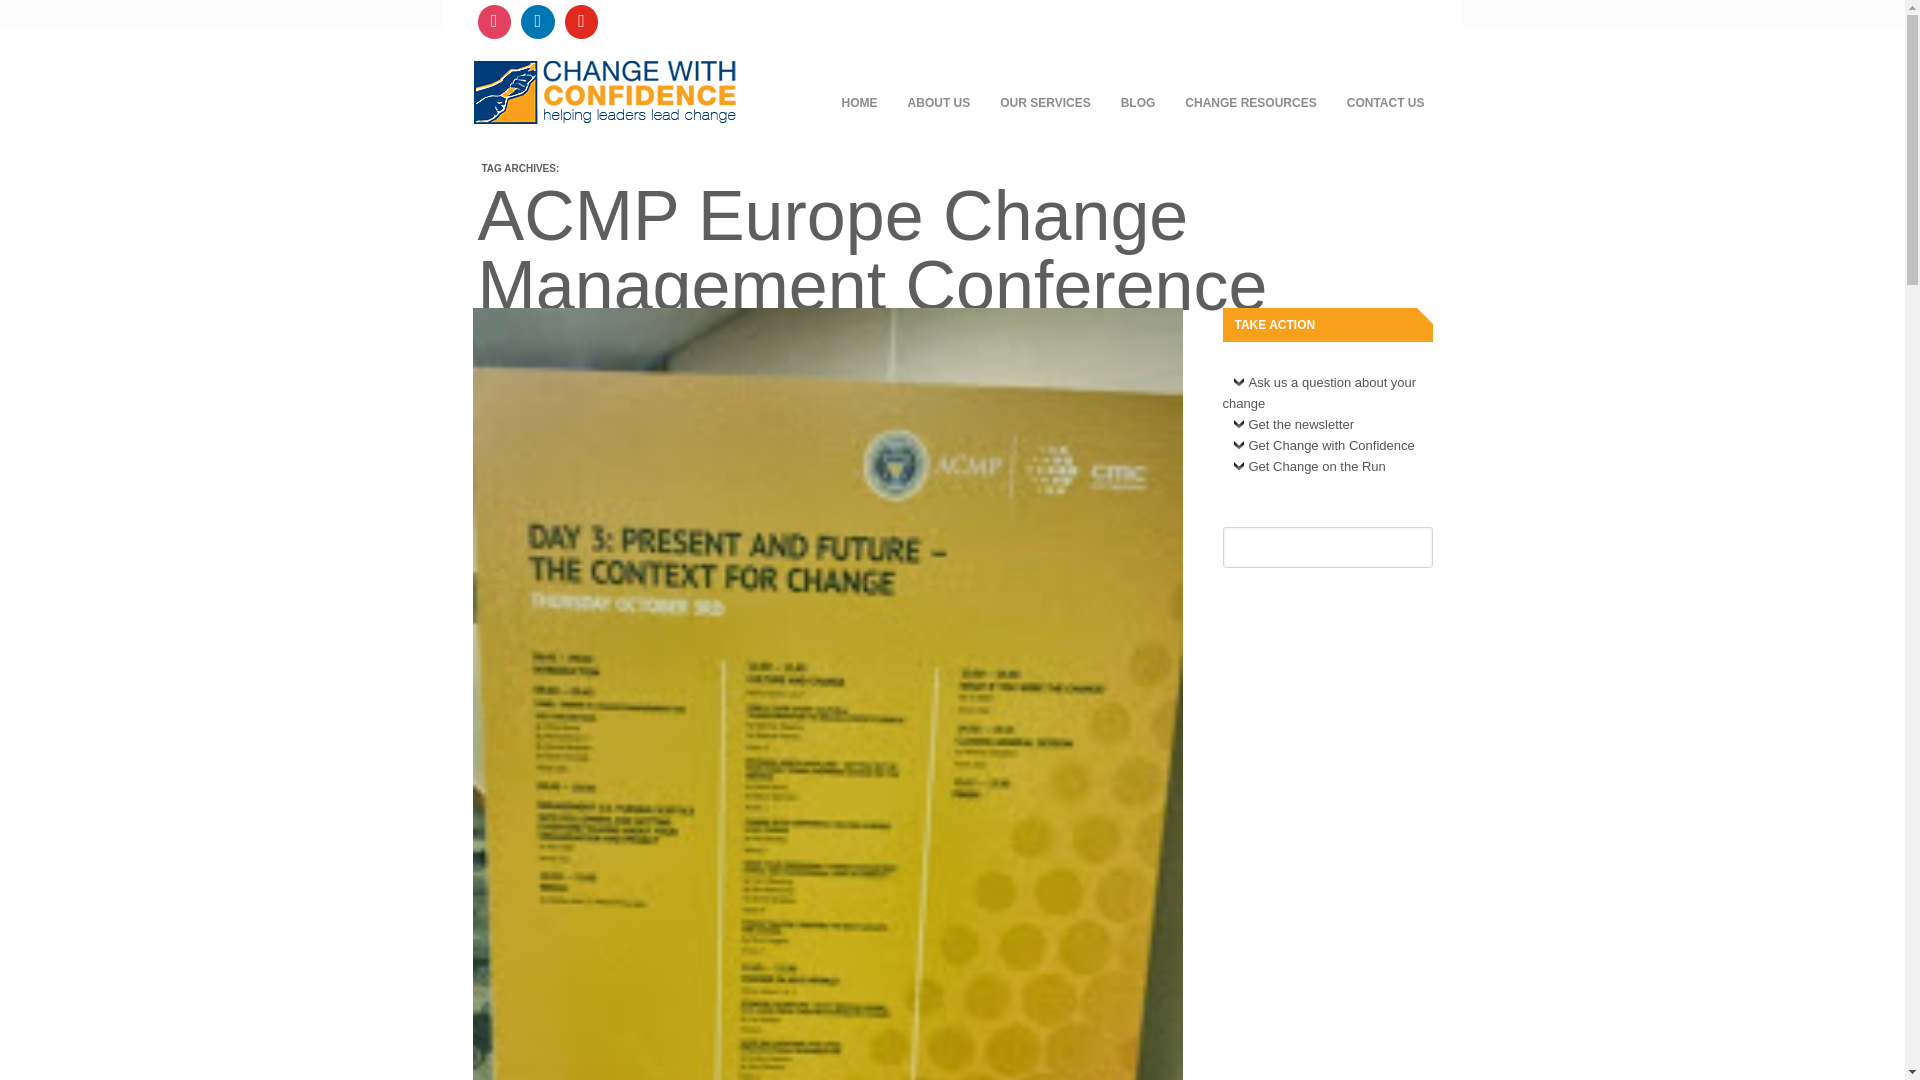  What do you see at coordinates (1386, 102) in the screenshot?
I see `CONTACT US` at bounding box center [1386, 102].